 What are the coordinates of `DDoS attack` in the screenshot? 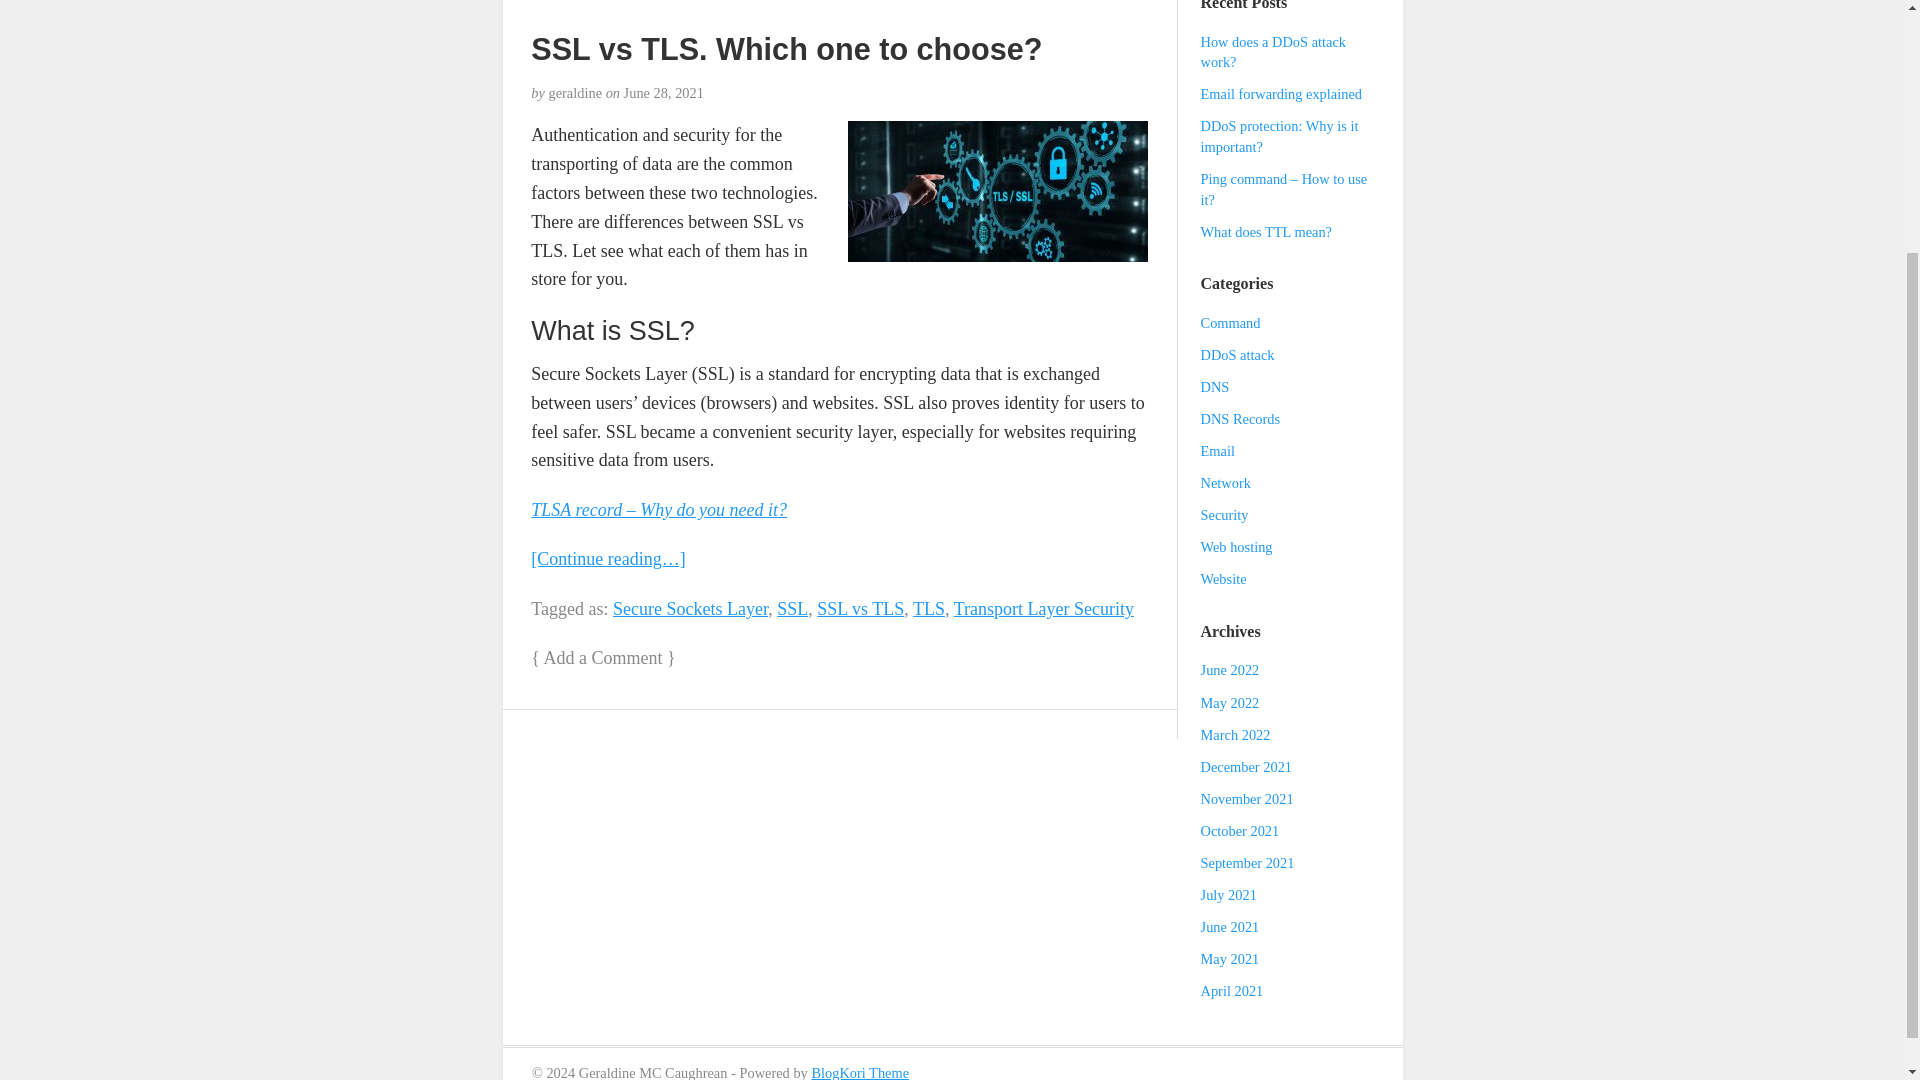 It's located at (1238, 354).